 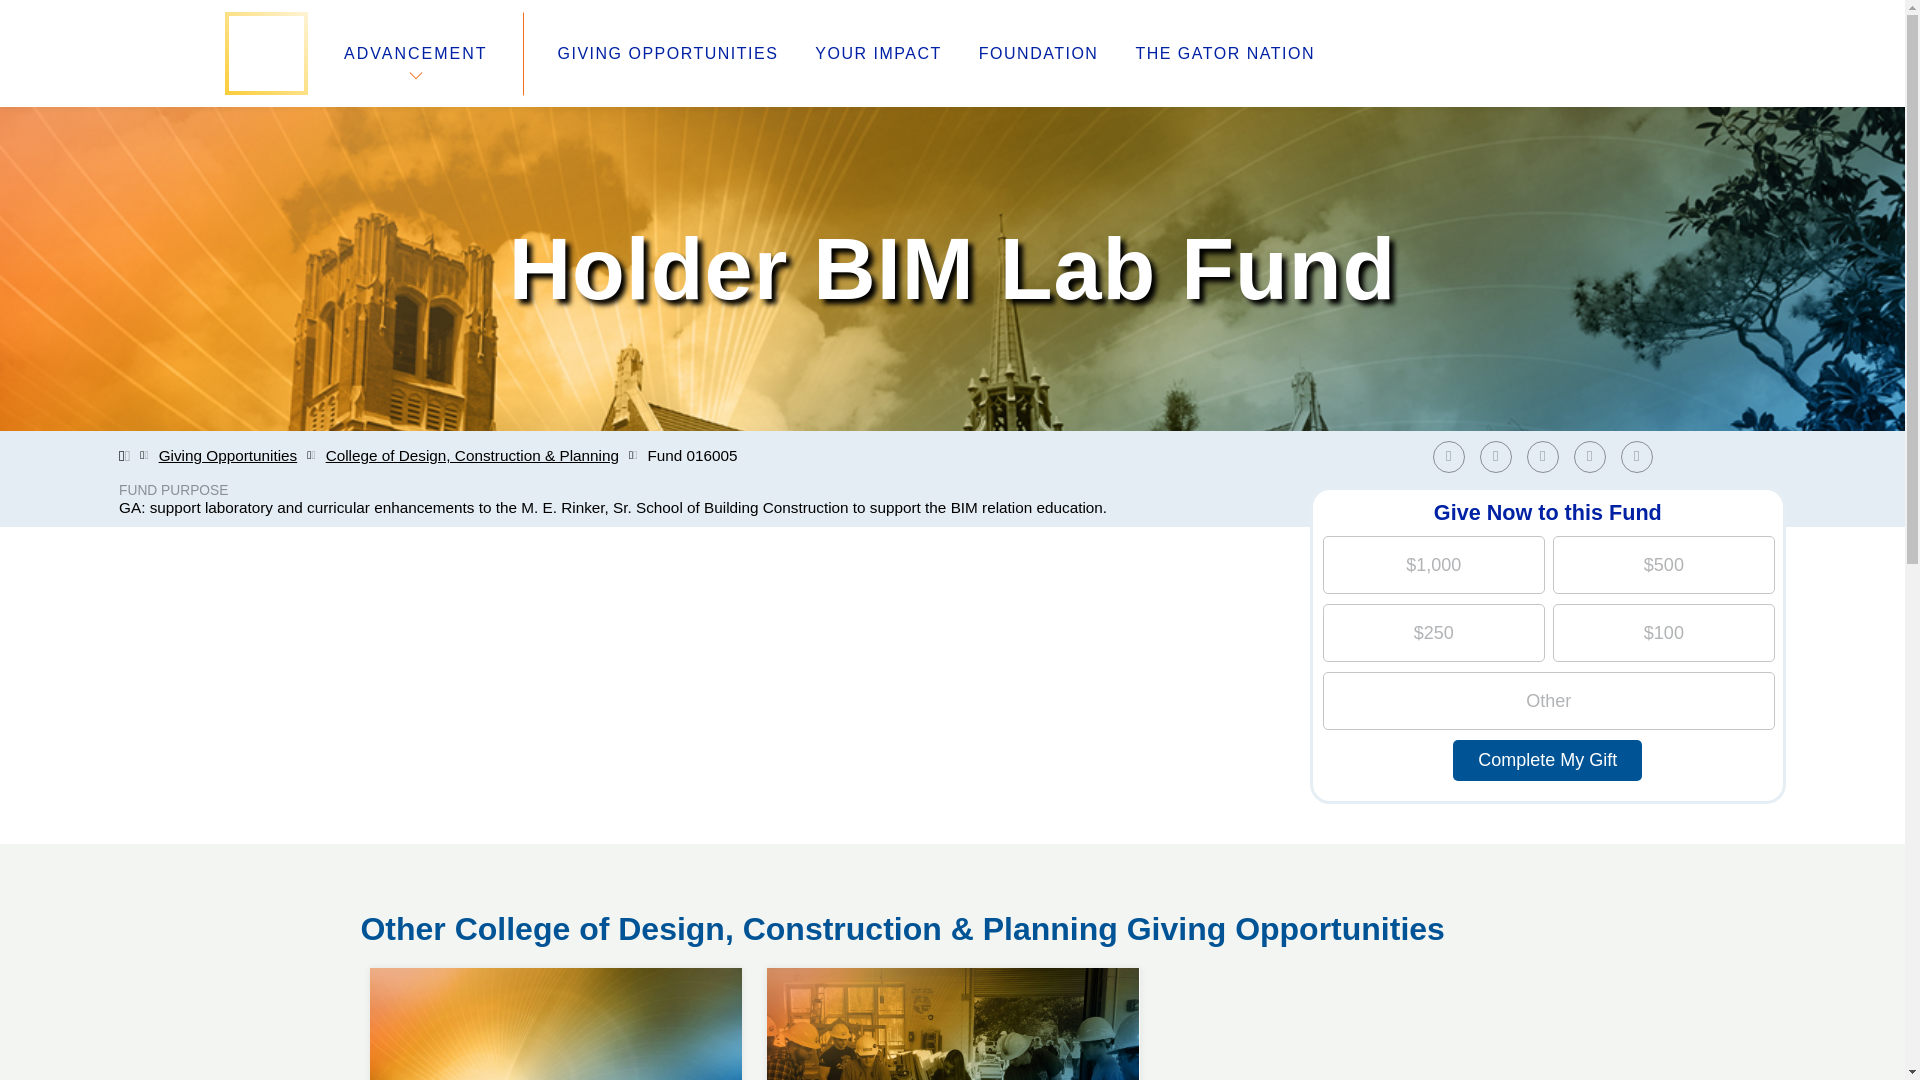 What do you see at coordinates (668, 54) in the screenshot?
I see `Join Our Team` at bounding box center [668, 54].